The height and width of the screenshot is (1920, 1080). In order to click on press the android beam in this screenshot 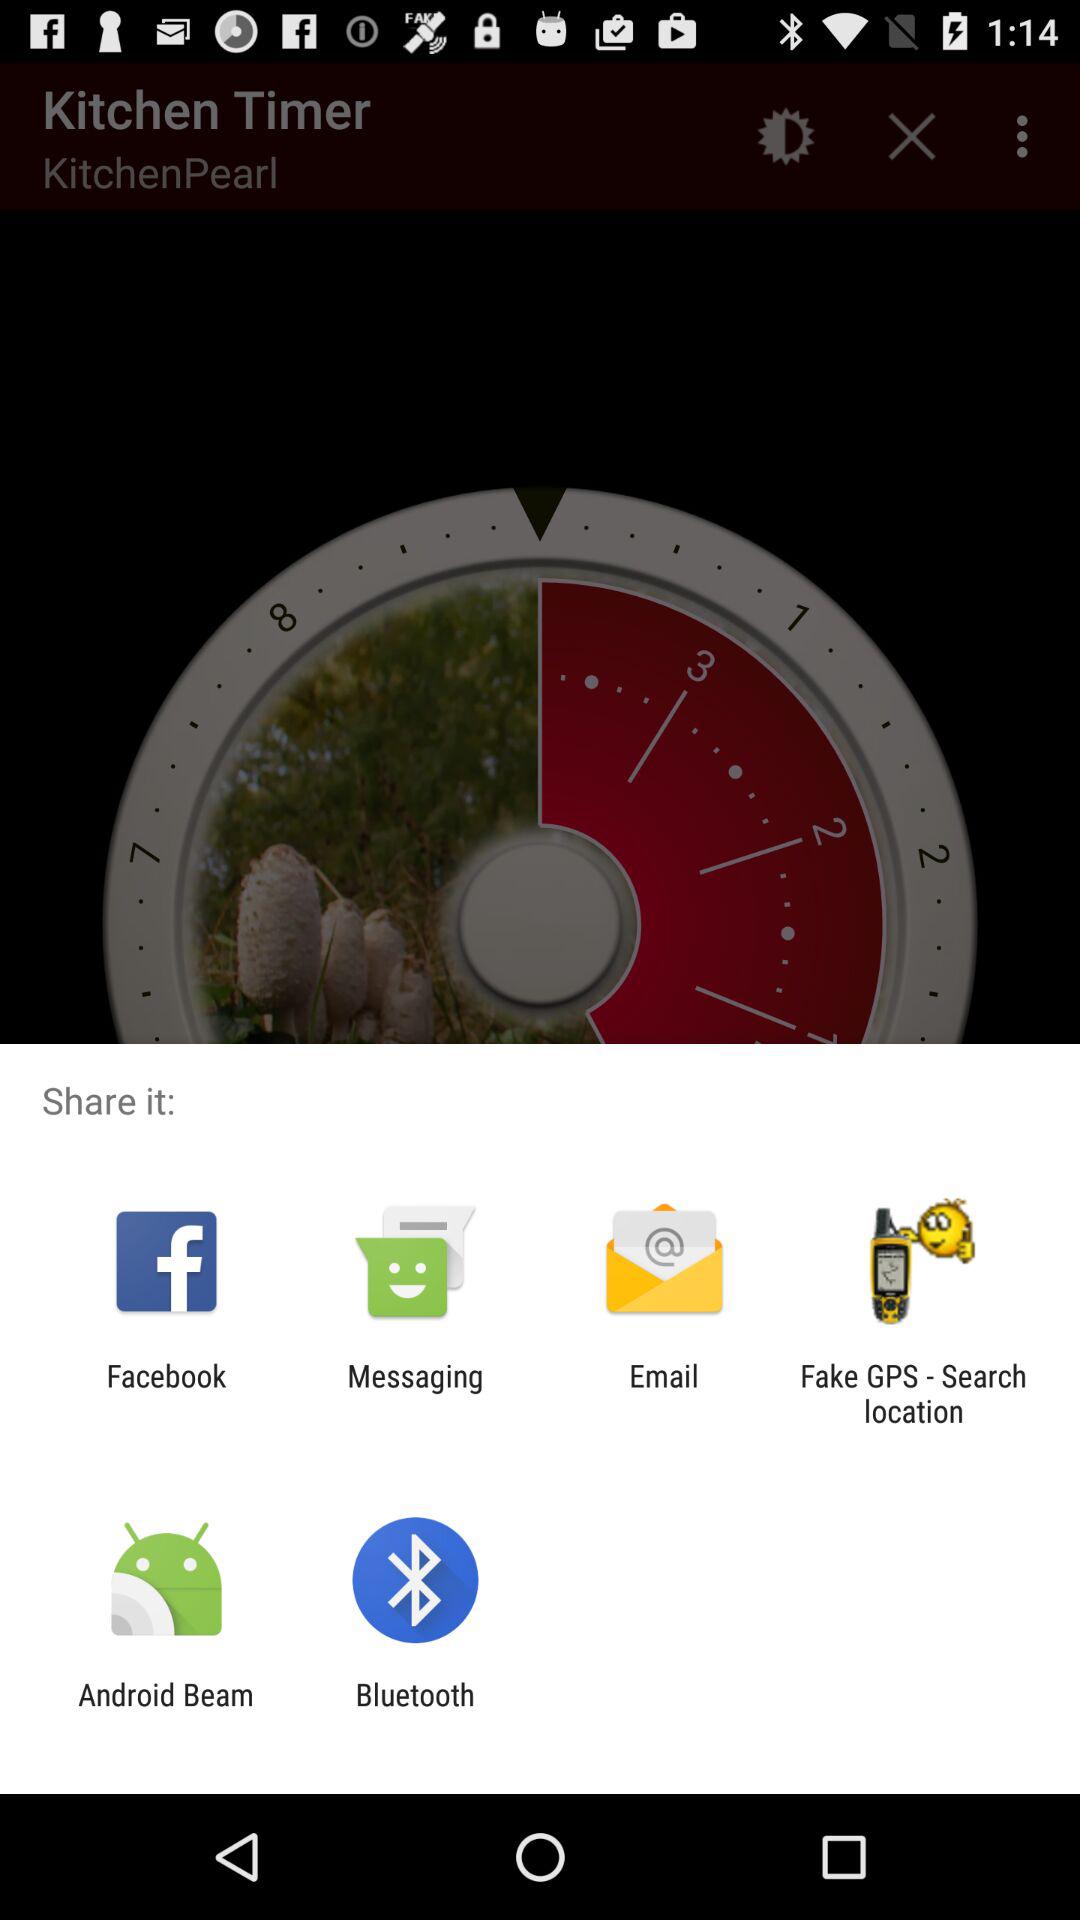, I will do `click(166, 1712)`.